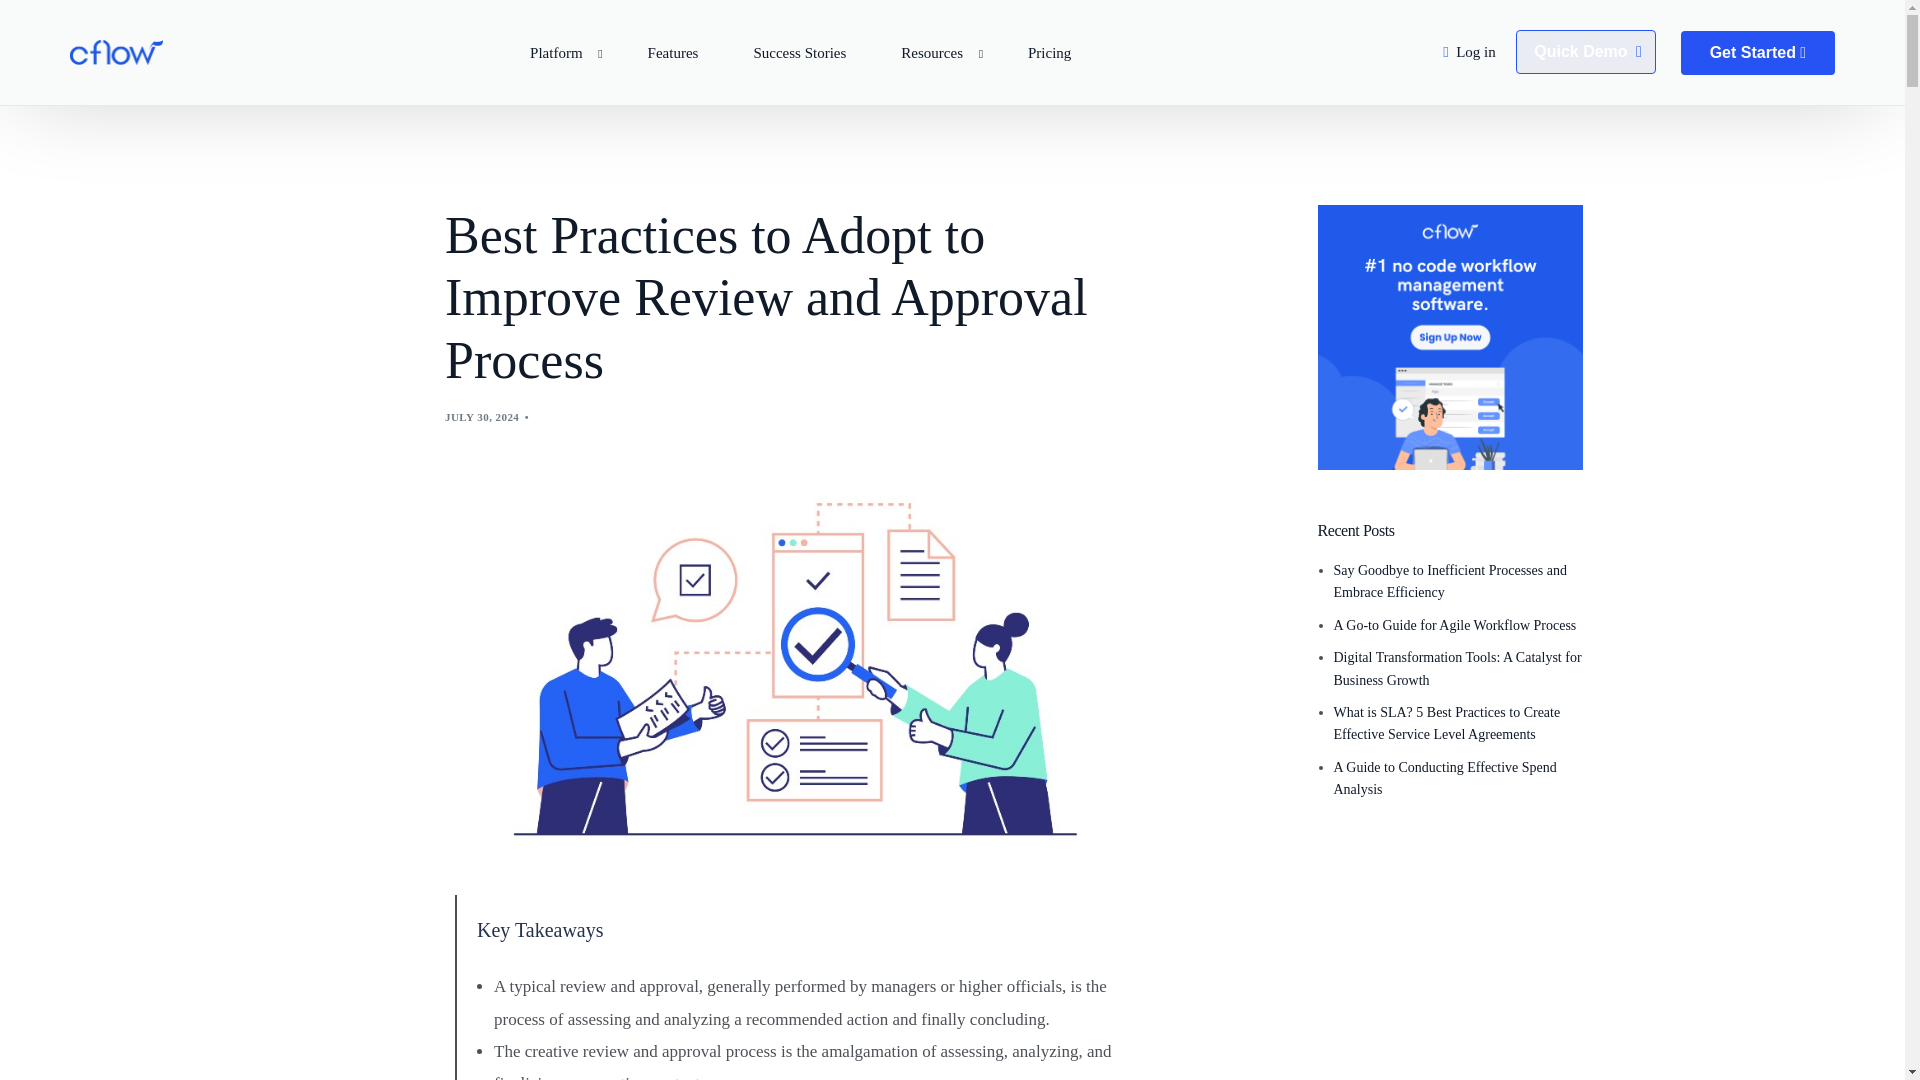  What do you see at coordinates (1049, 52) in the screenshot?
I see `Pricing` at bounding box center [1049, 52].